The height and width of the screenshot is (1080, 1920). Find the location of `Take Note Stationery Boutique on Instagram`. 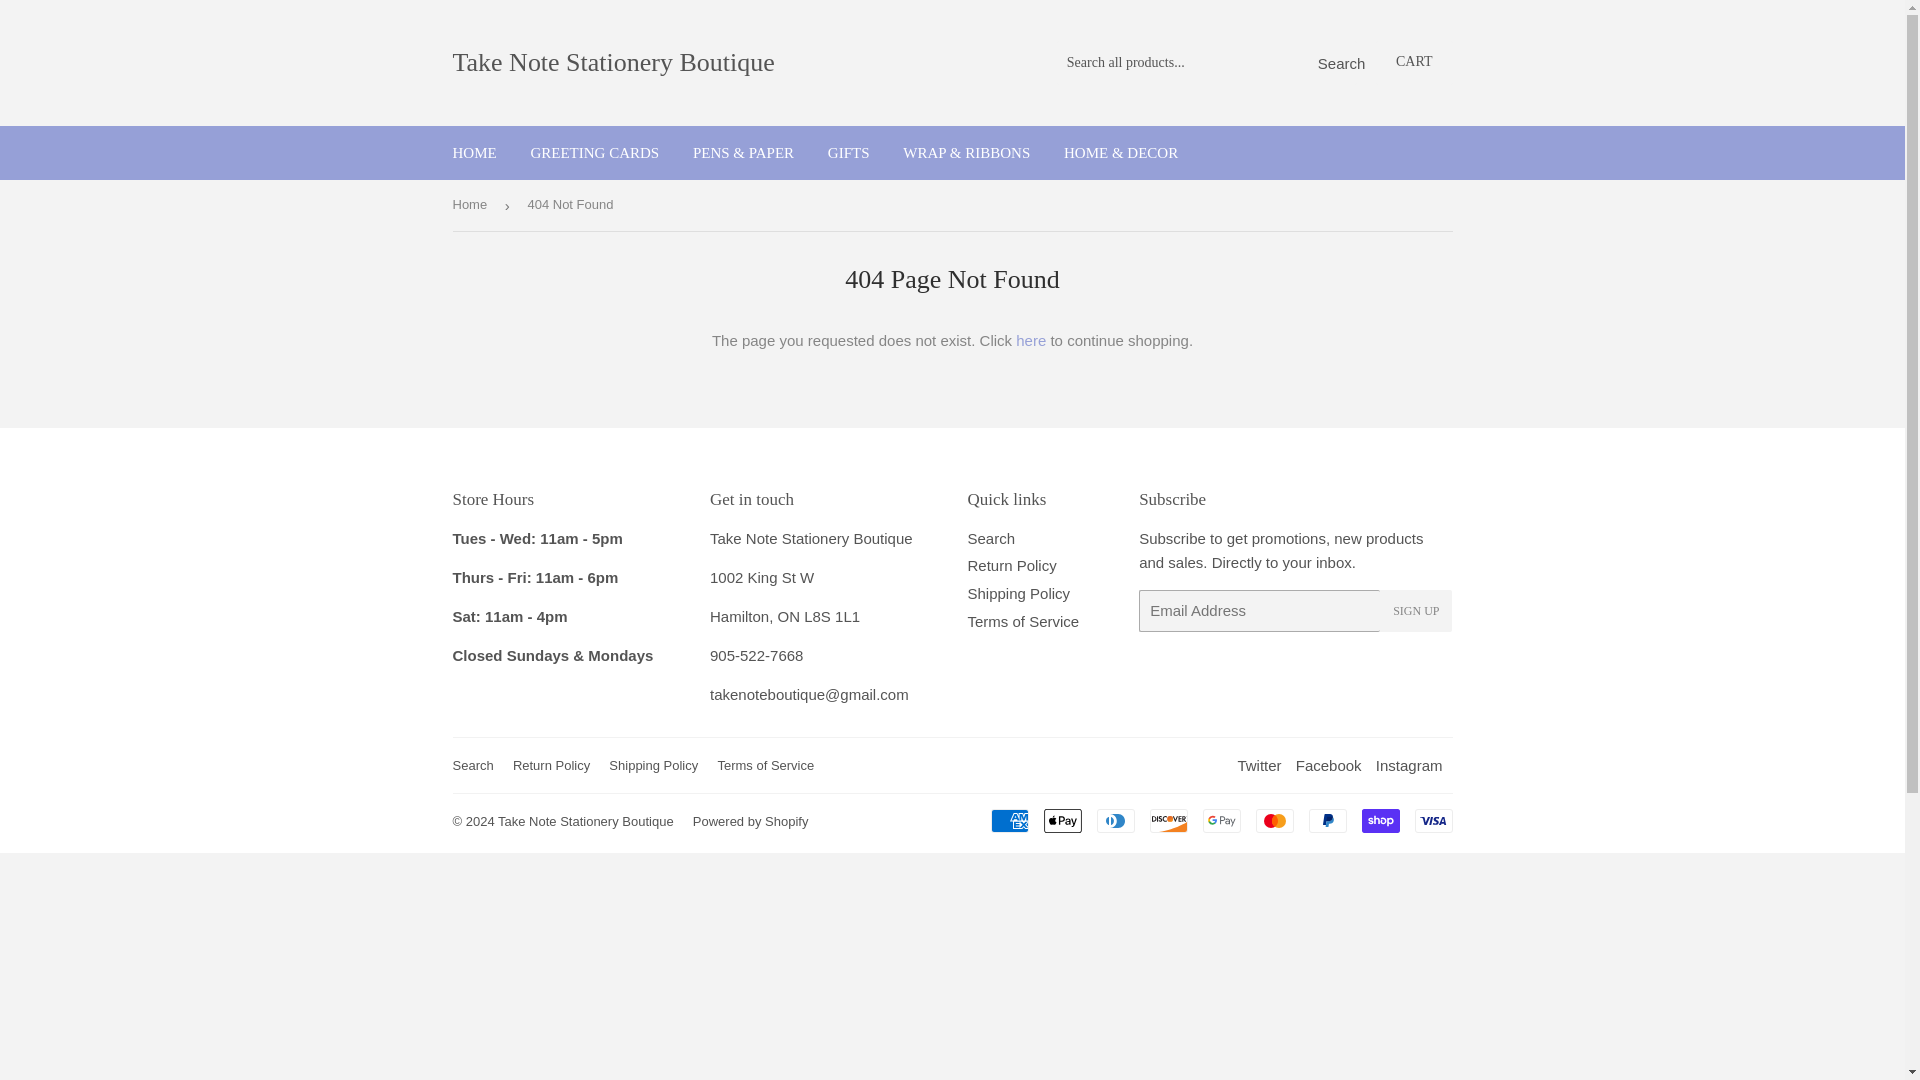

Take Note Stationery Boutique on Instagram is located at coordinates (1410, 766).